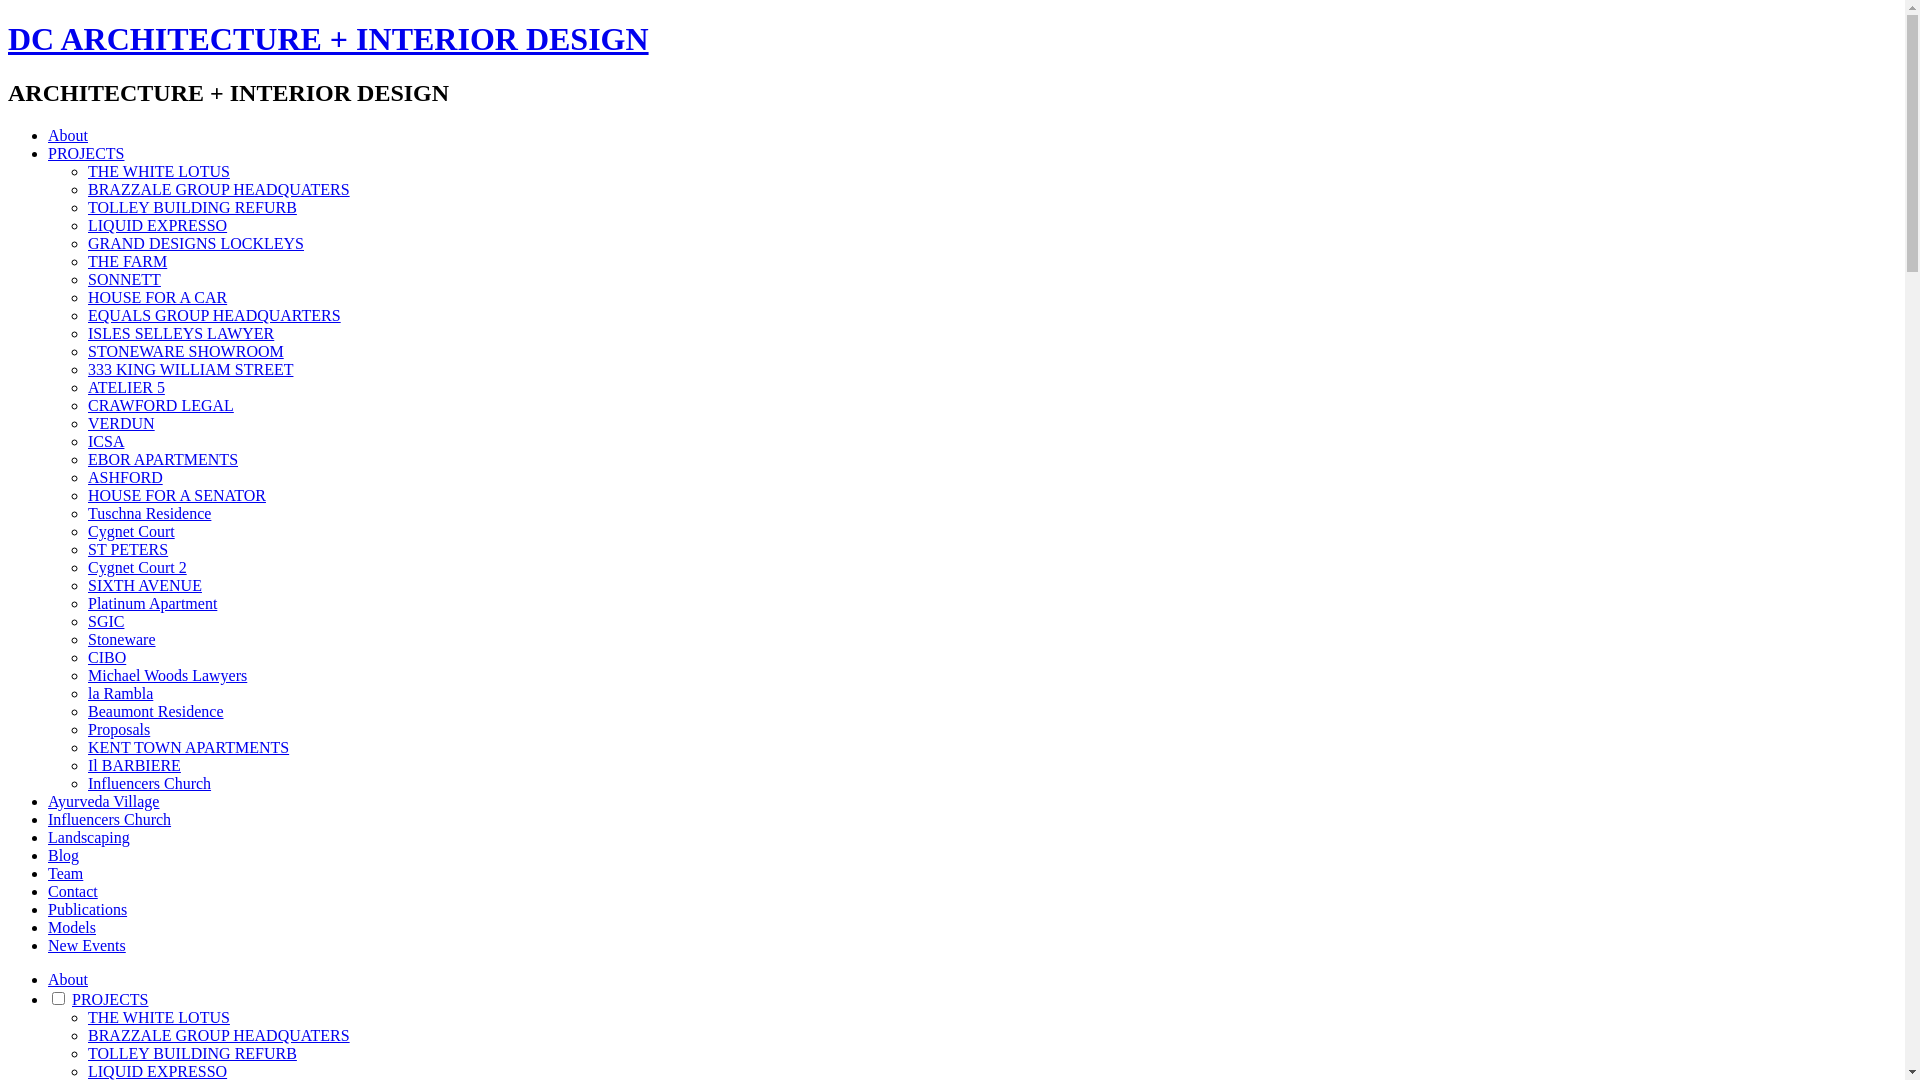  What do you see at coordinates (219, 1036) in the screenshot?
I see `BRAZZALE GROUP HEADQUATERS` at bounding box center [219, 1036].